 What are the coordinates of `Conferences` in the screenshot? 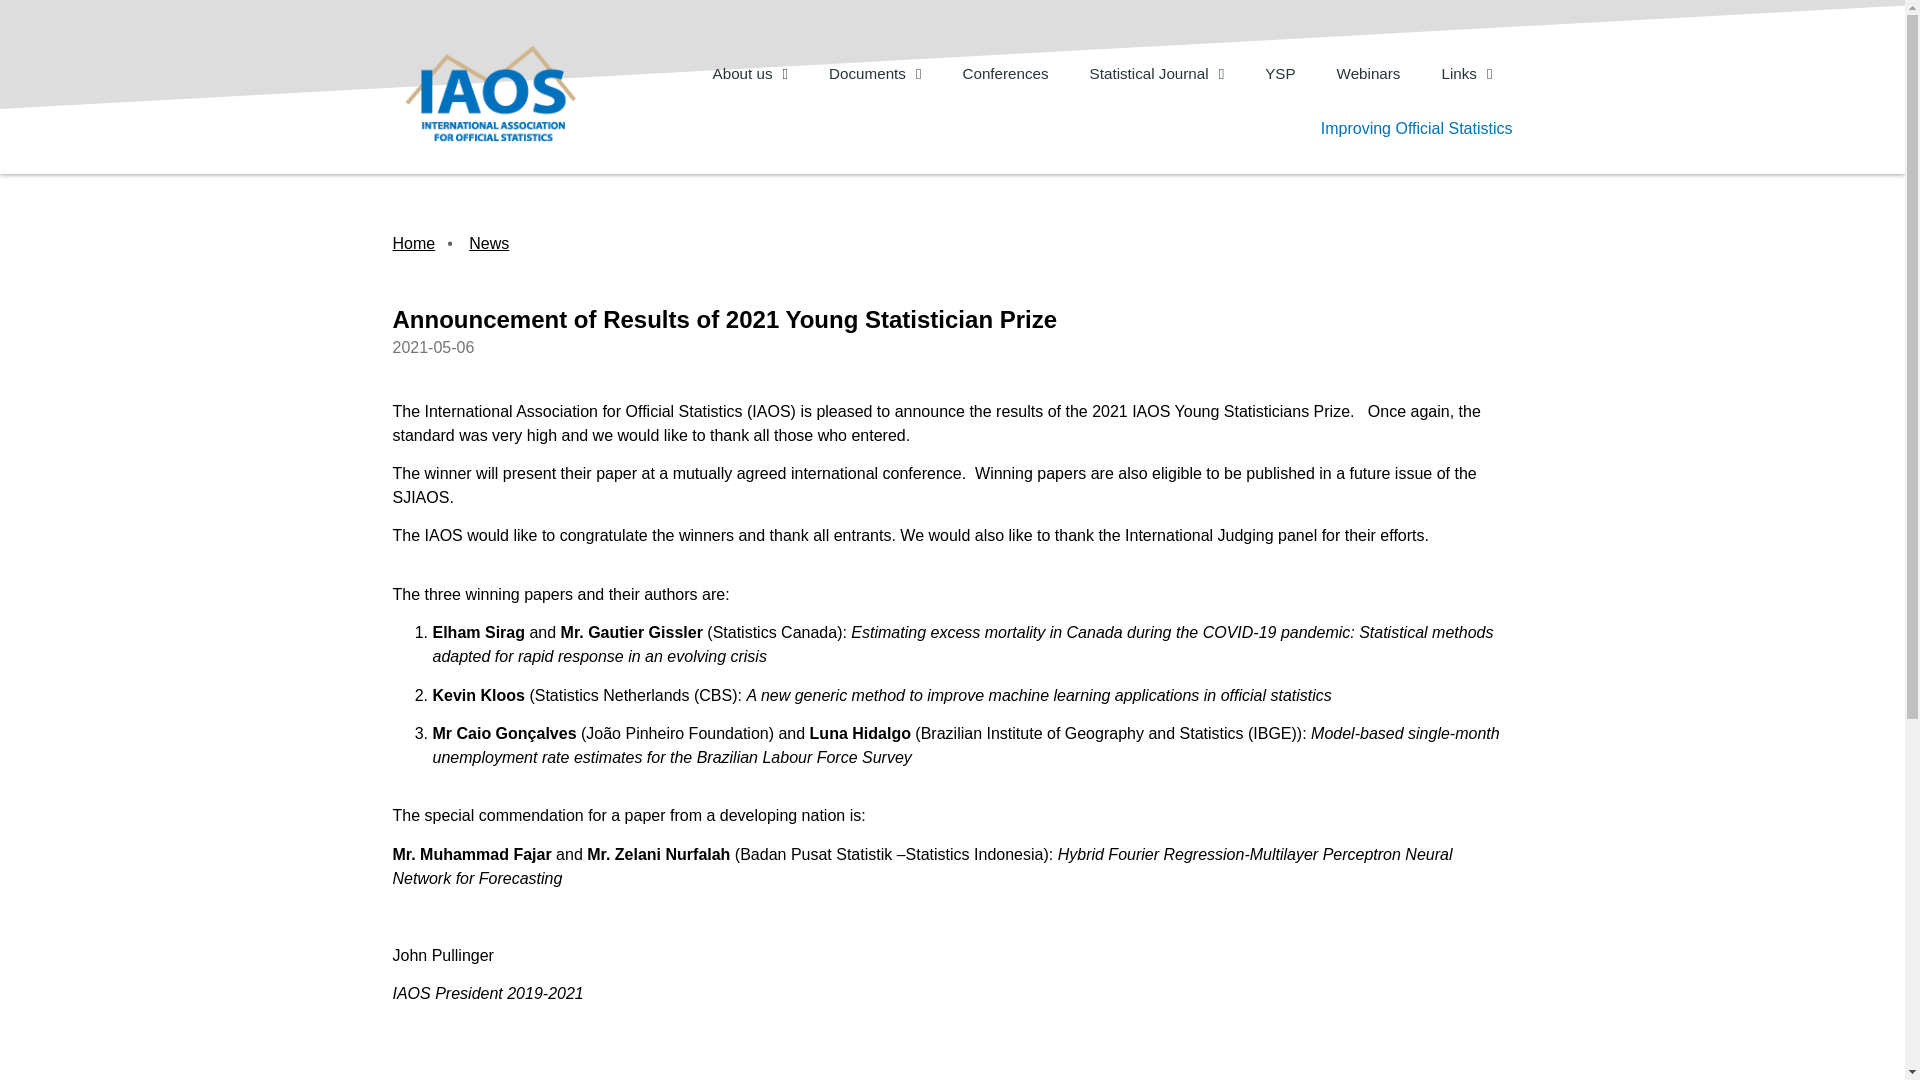 It's located at (1004, 74).